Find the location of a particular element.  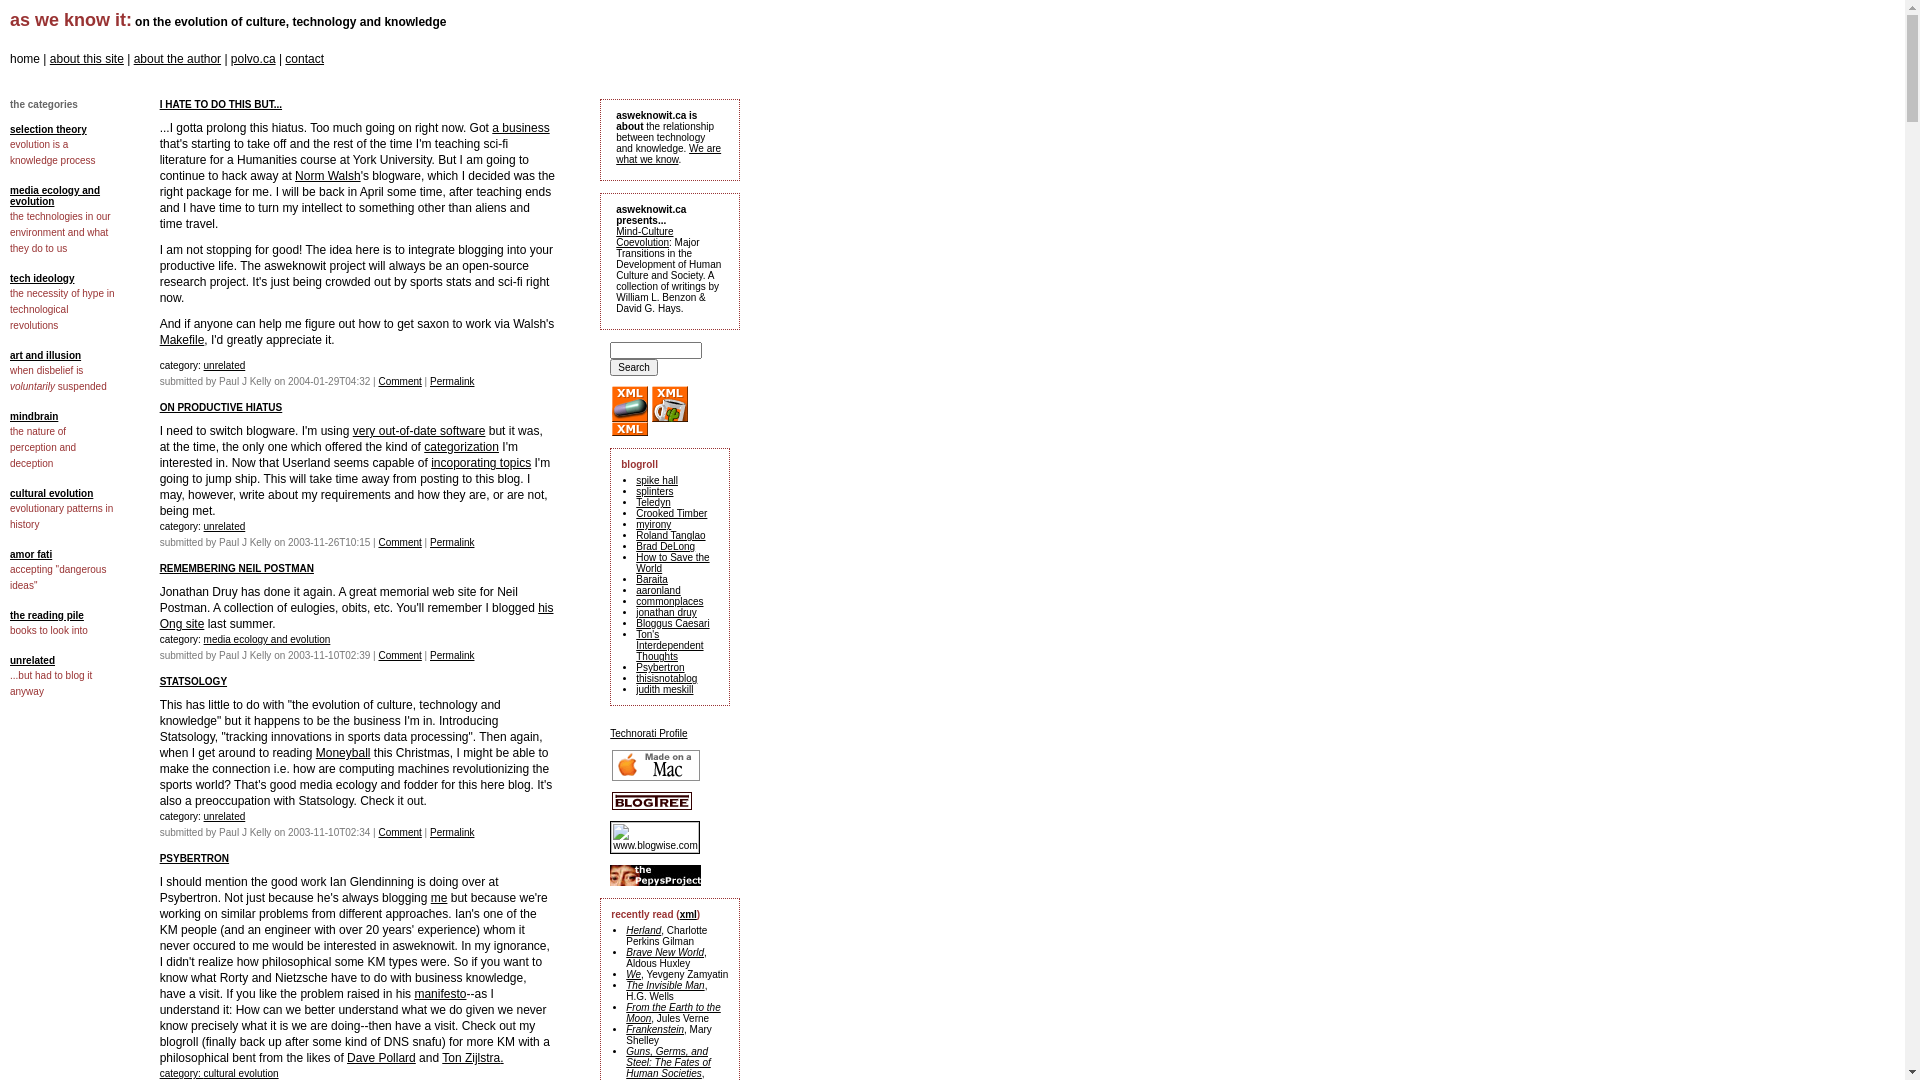

Roland Tanglao is located at coordinates (670, 536).